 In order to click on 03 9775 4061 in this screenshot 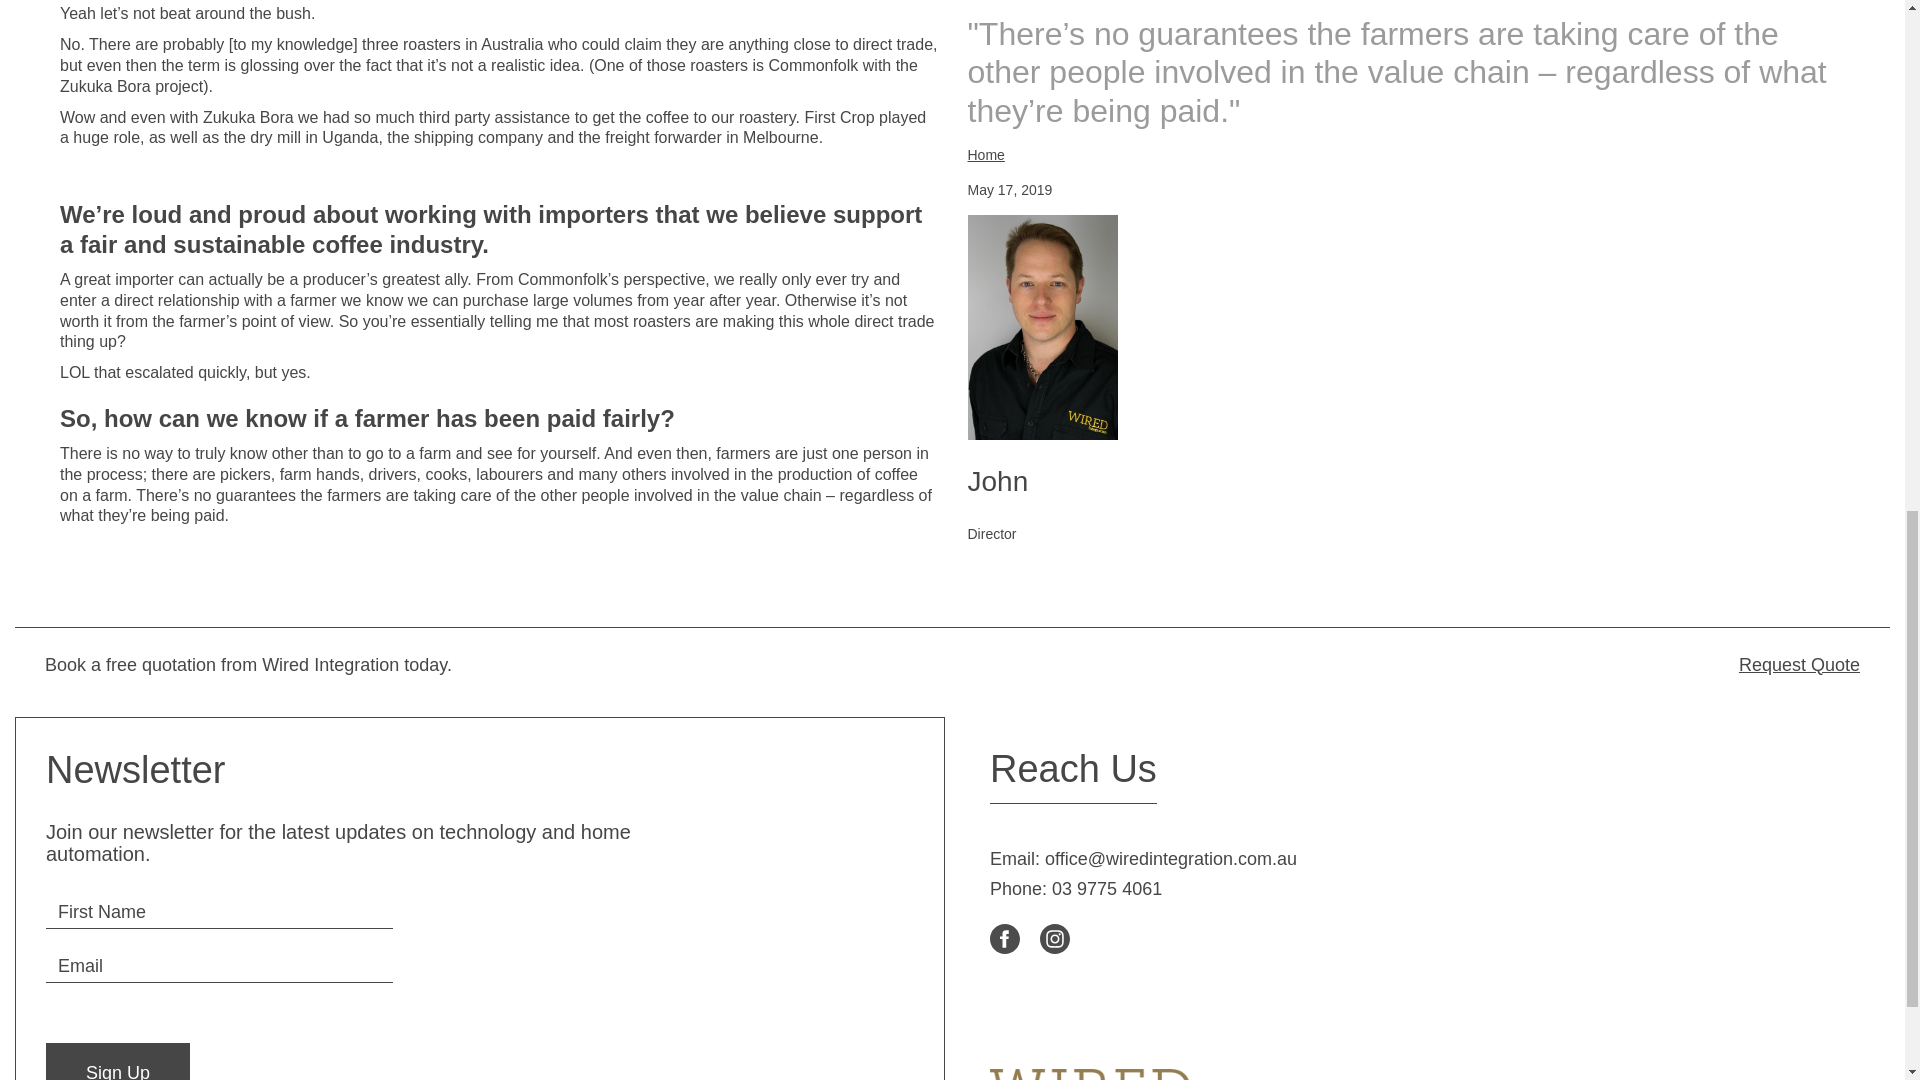, I will do `click(1106, 888)`.